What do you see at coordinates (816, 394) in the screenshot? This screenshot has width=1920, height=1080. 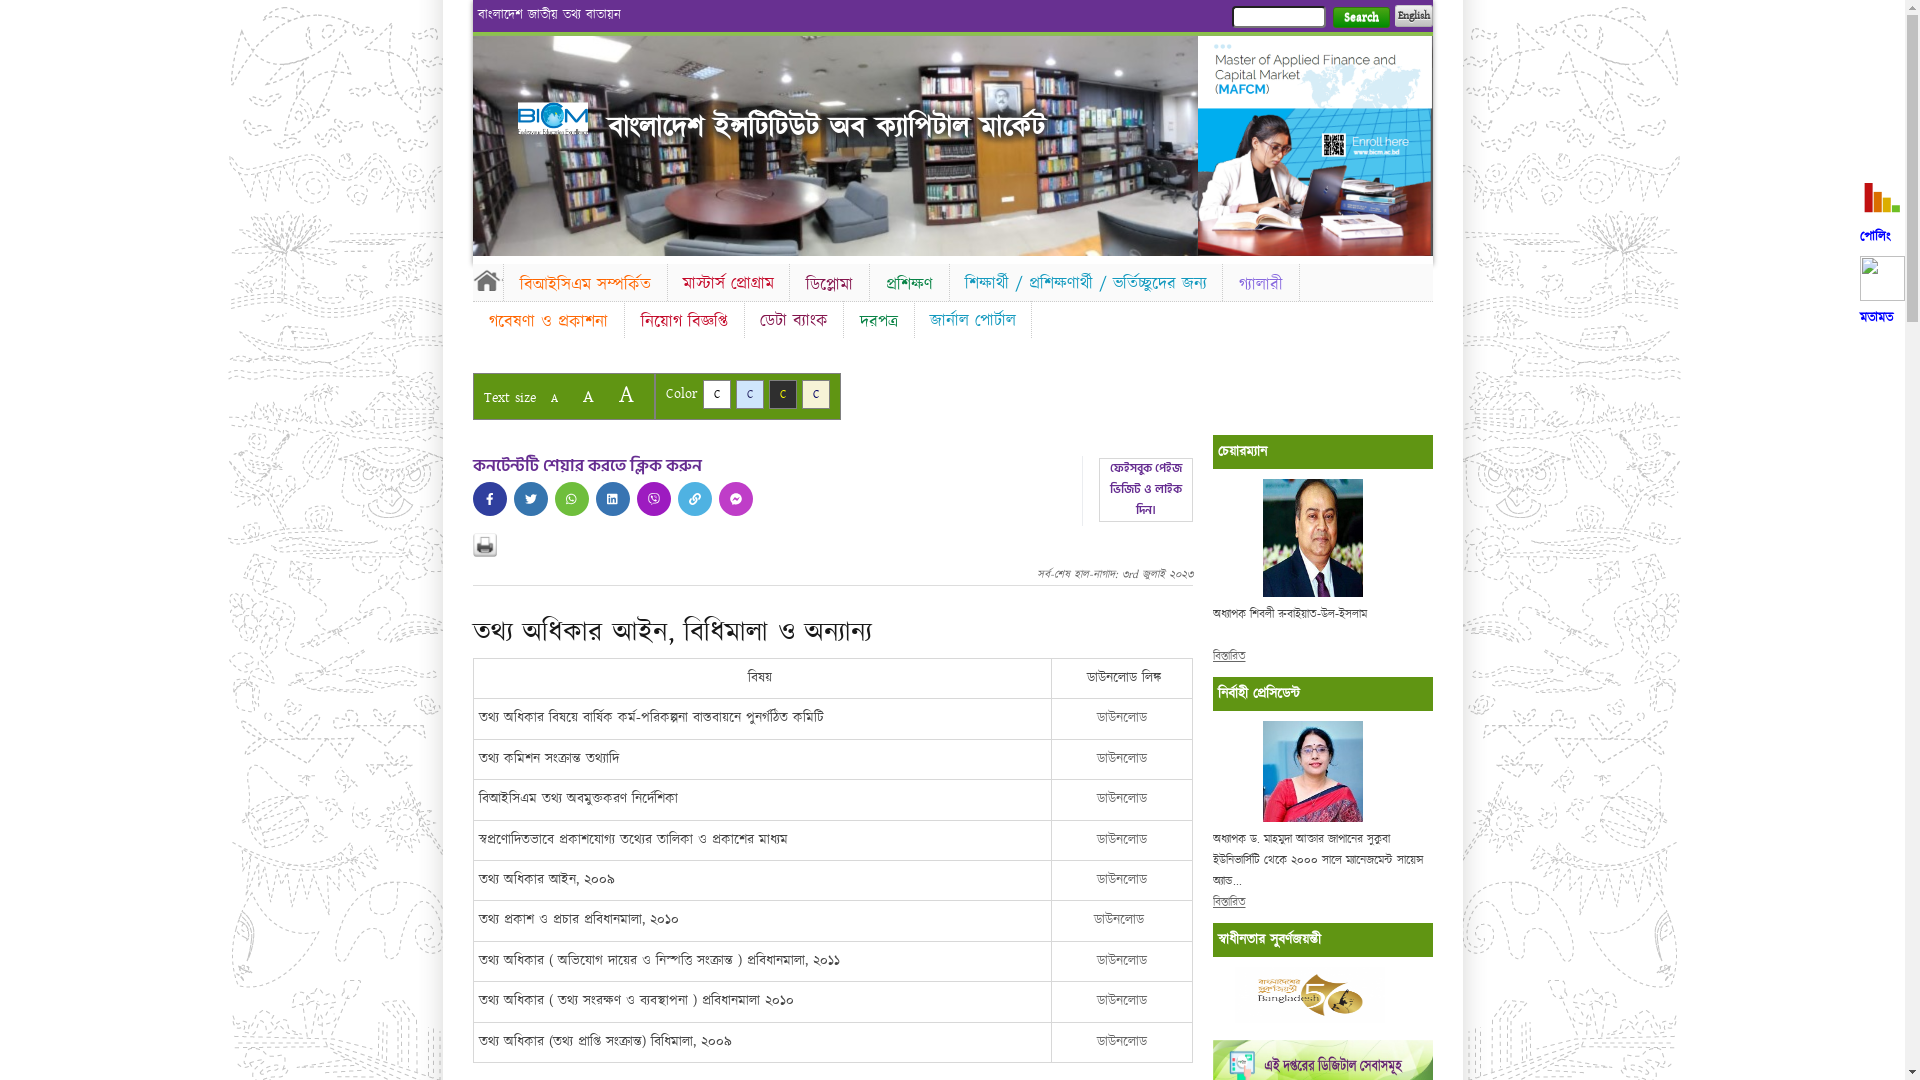 I see `C` at bounding box center [816, 394].